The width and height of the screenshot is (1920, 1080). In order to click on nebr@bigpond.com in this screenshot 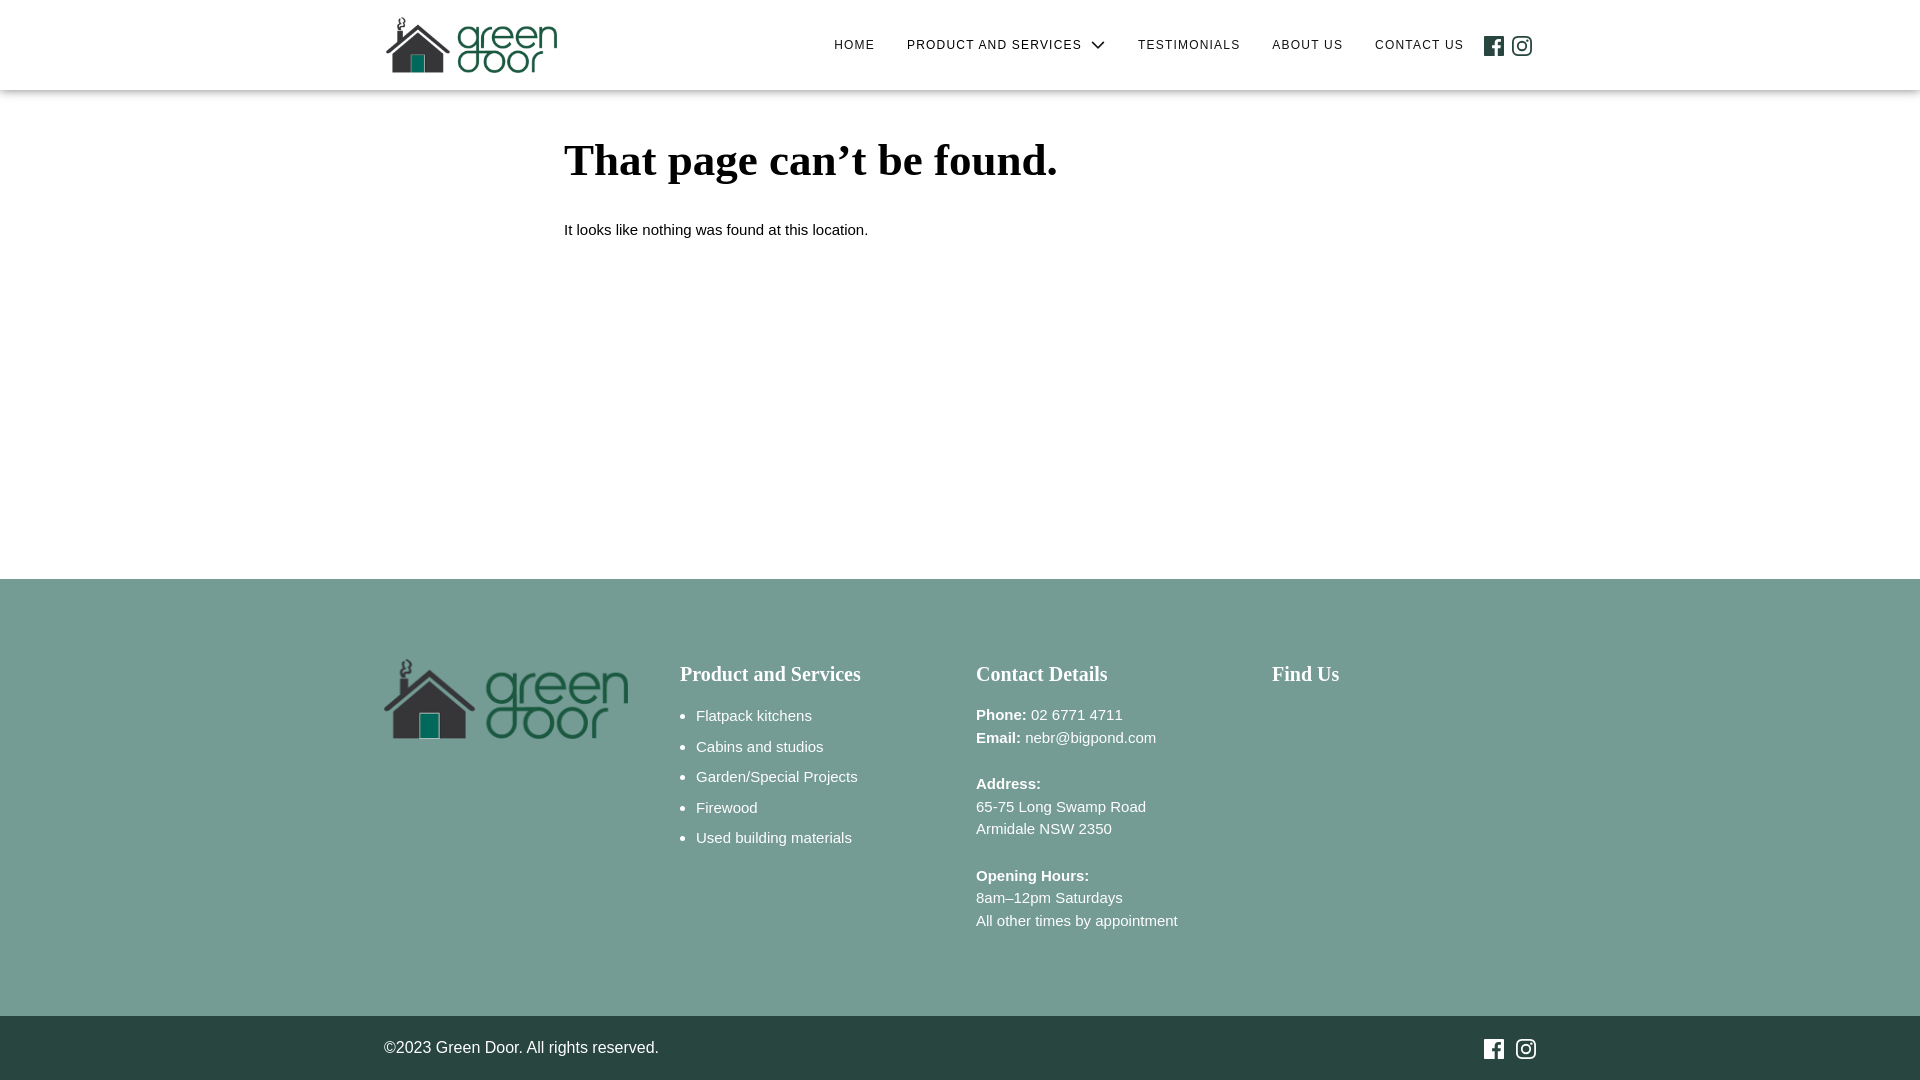, I will do `click(1090, 736)`.